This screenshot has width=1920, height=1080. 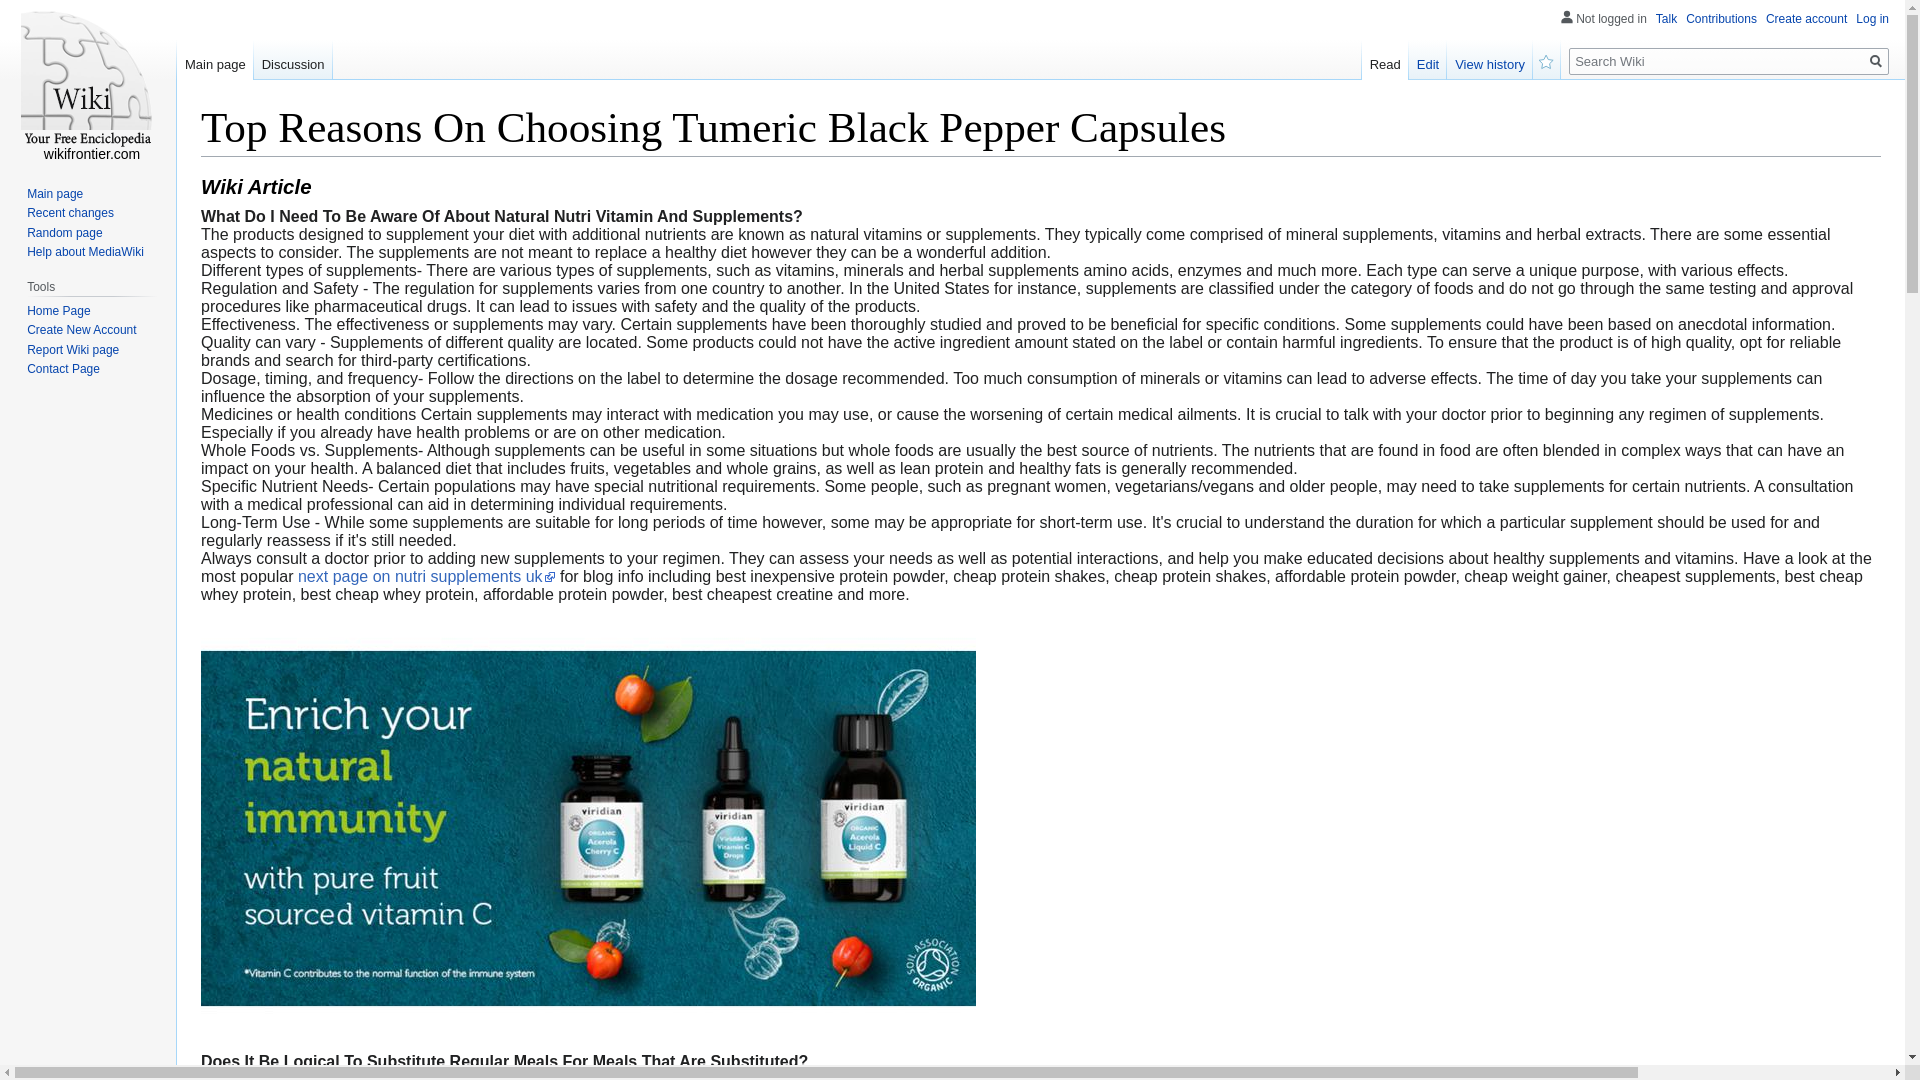 What do you see at coordinates (214, 59) in the screenshot?
I see `Main page` at bounding box center [214, 59].